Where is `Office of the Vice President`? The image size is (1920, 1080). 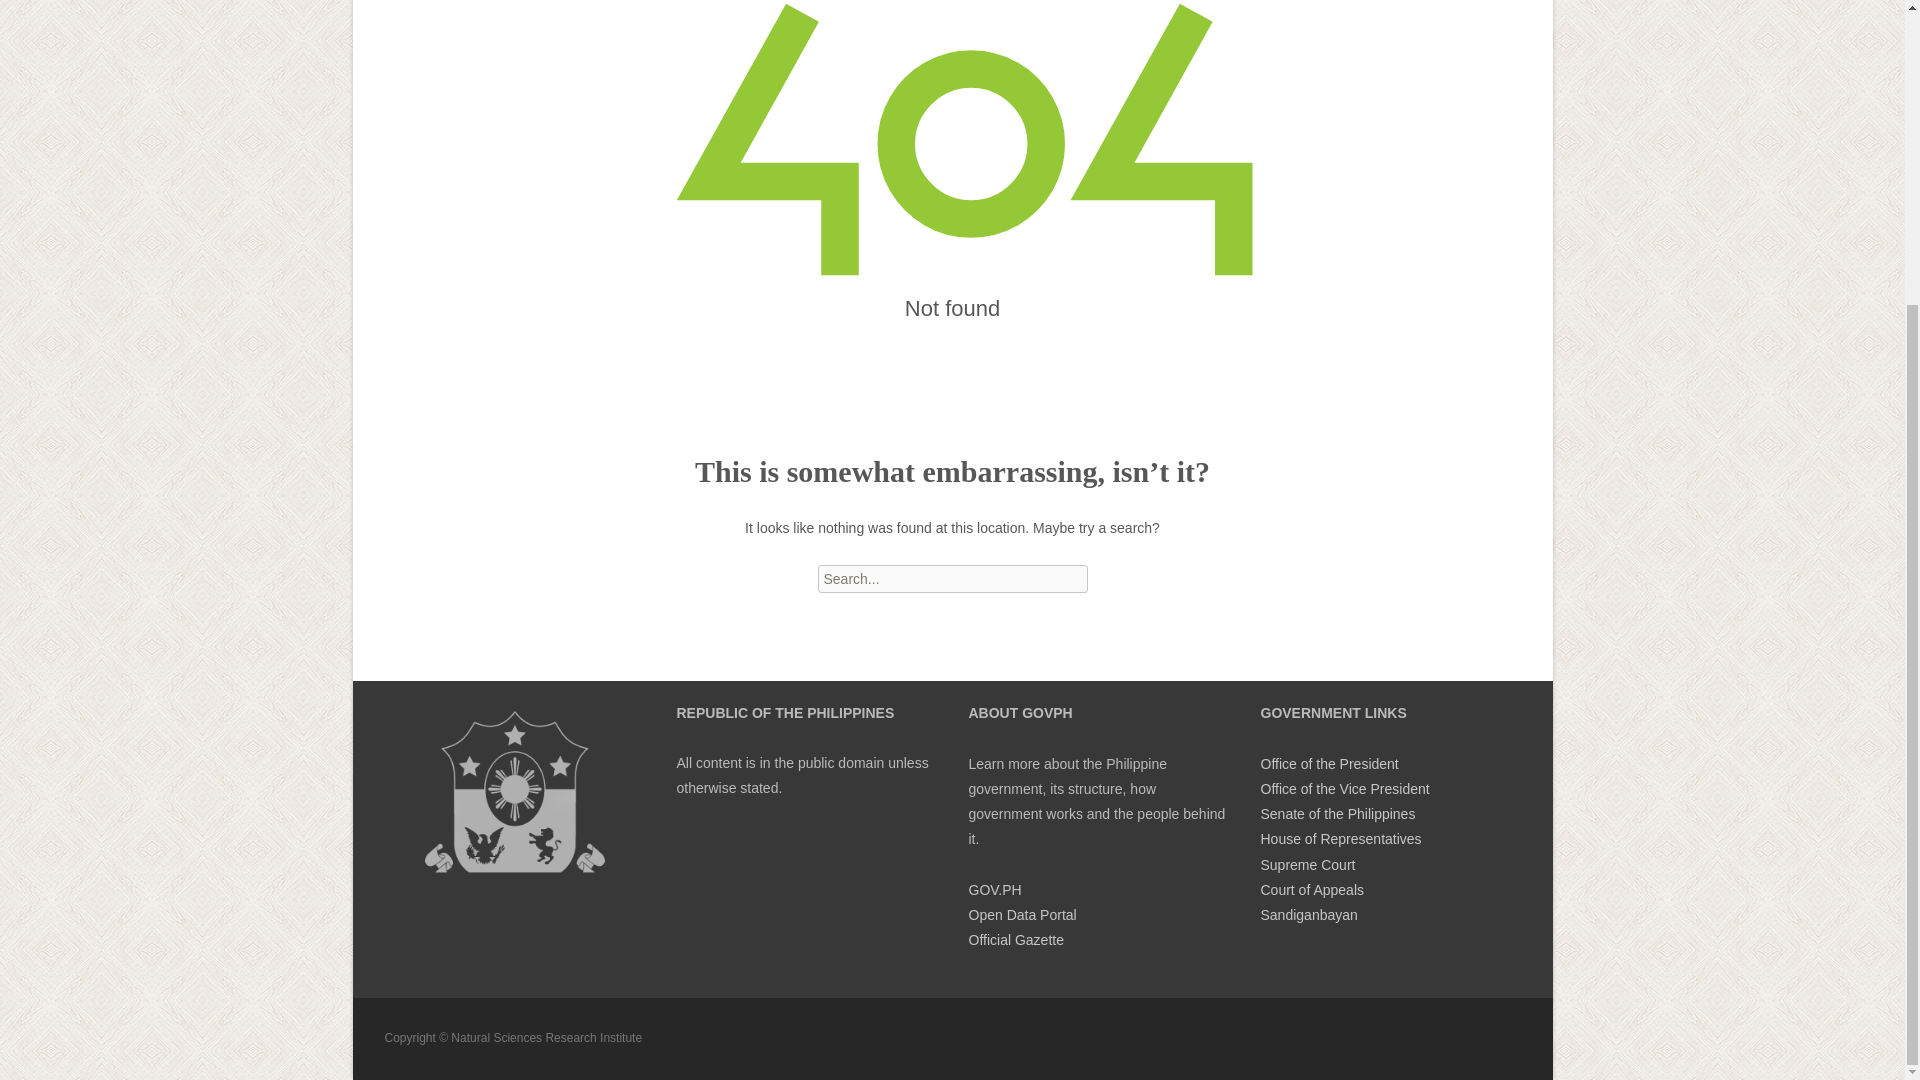
Office of the Vice President is located at coordinates (1344, 788).